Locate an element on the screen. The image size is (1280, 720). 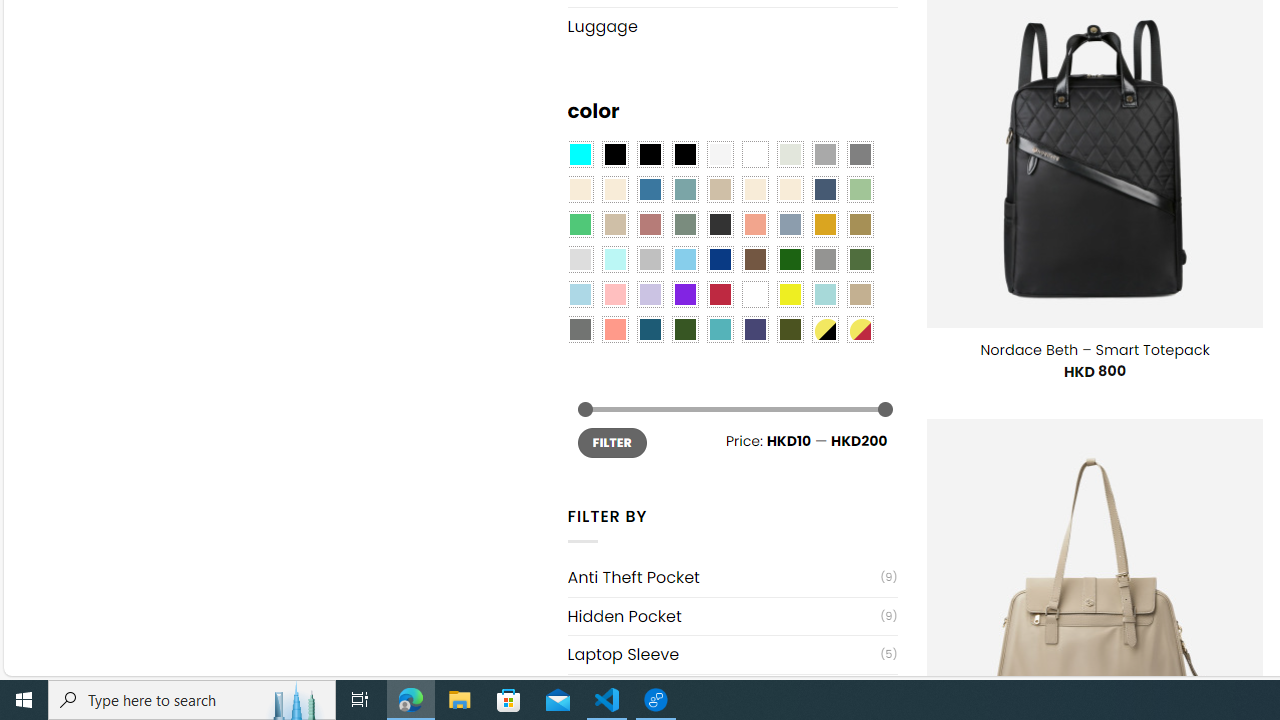
Laptop Sleeve(5) is located at coordinates (732, 654).